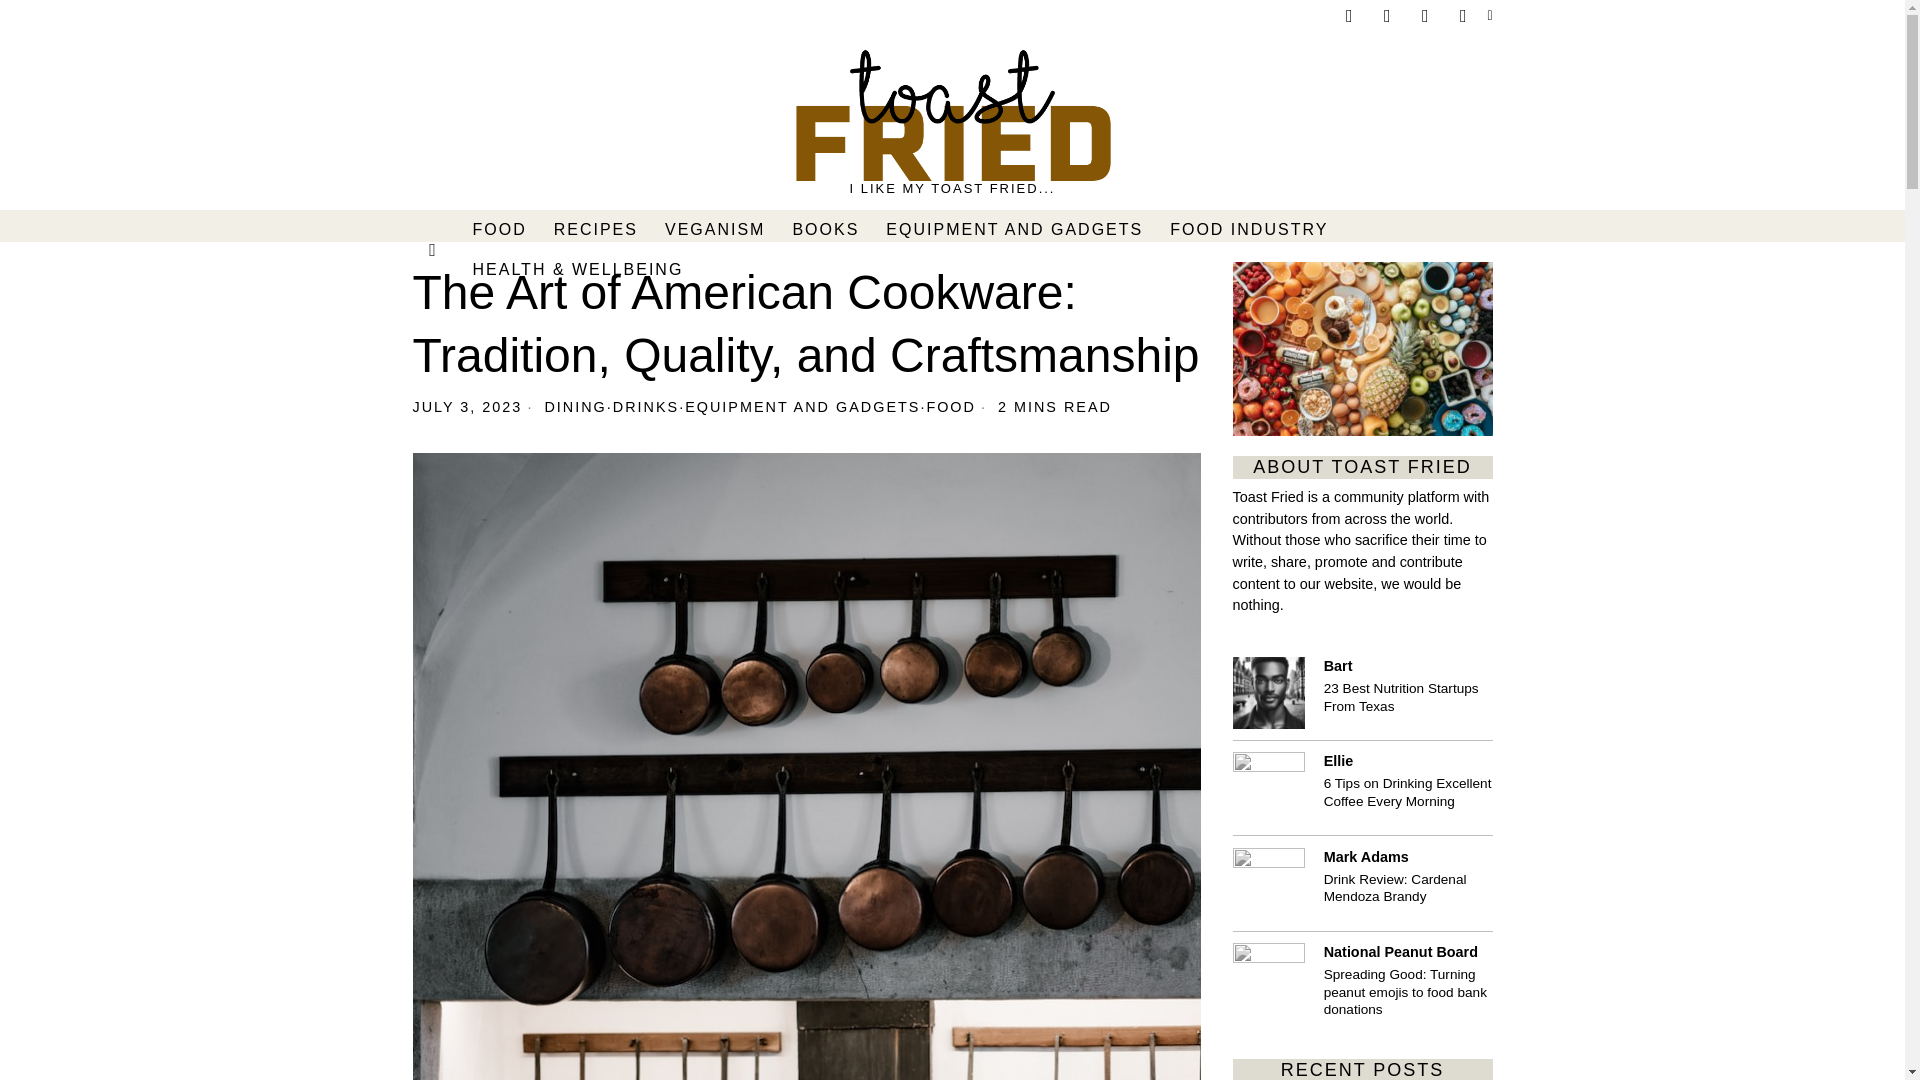 The width and height of the screenshot is (1920, 1080). Describe the element at coordinates (1250, 229) in the screenshot. I see `FOOD INDUSTRY` at that location.